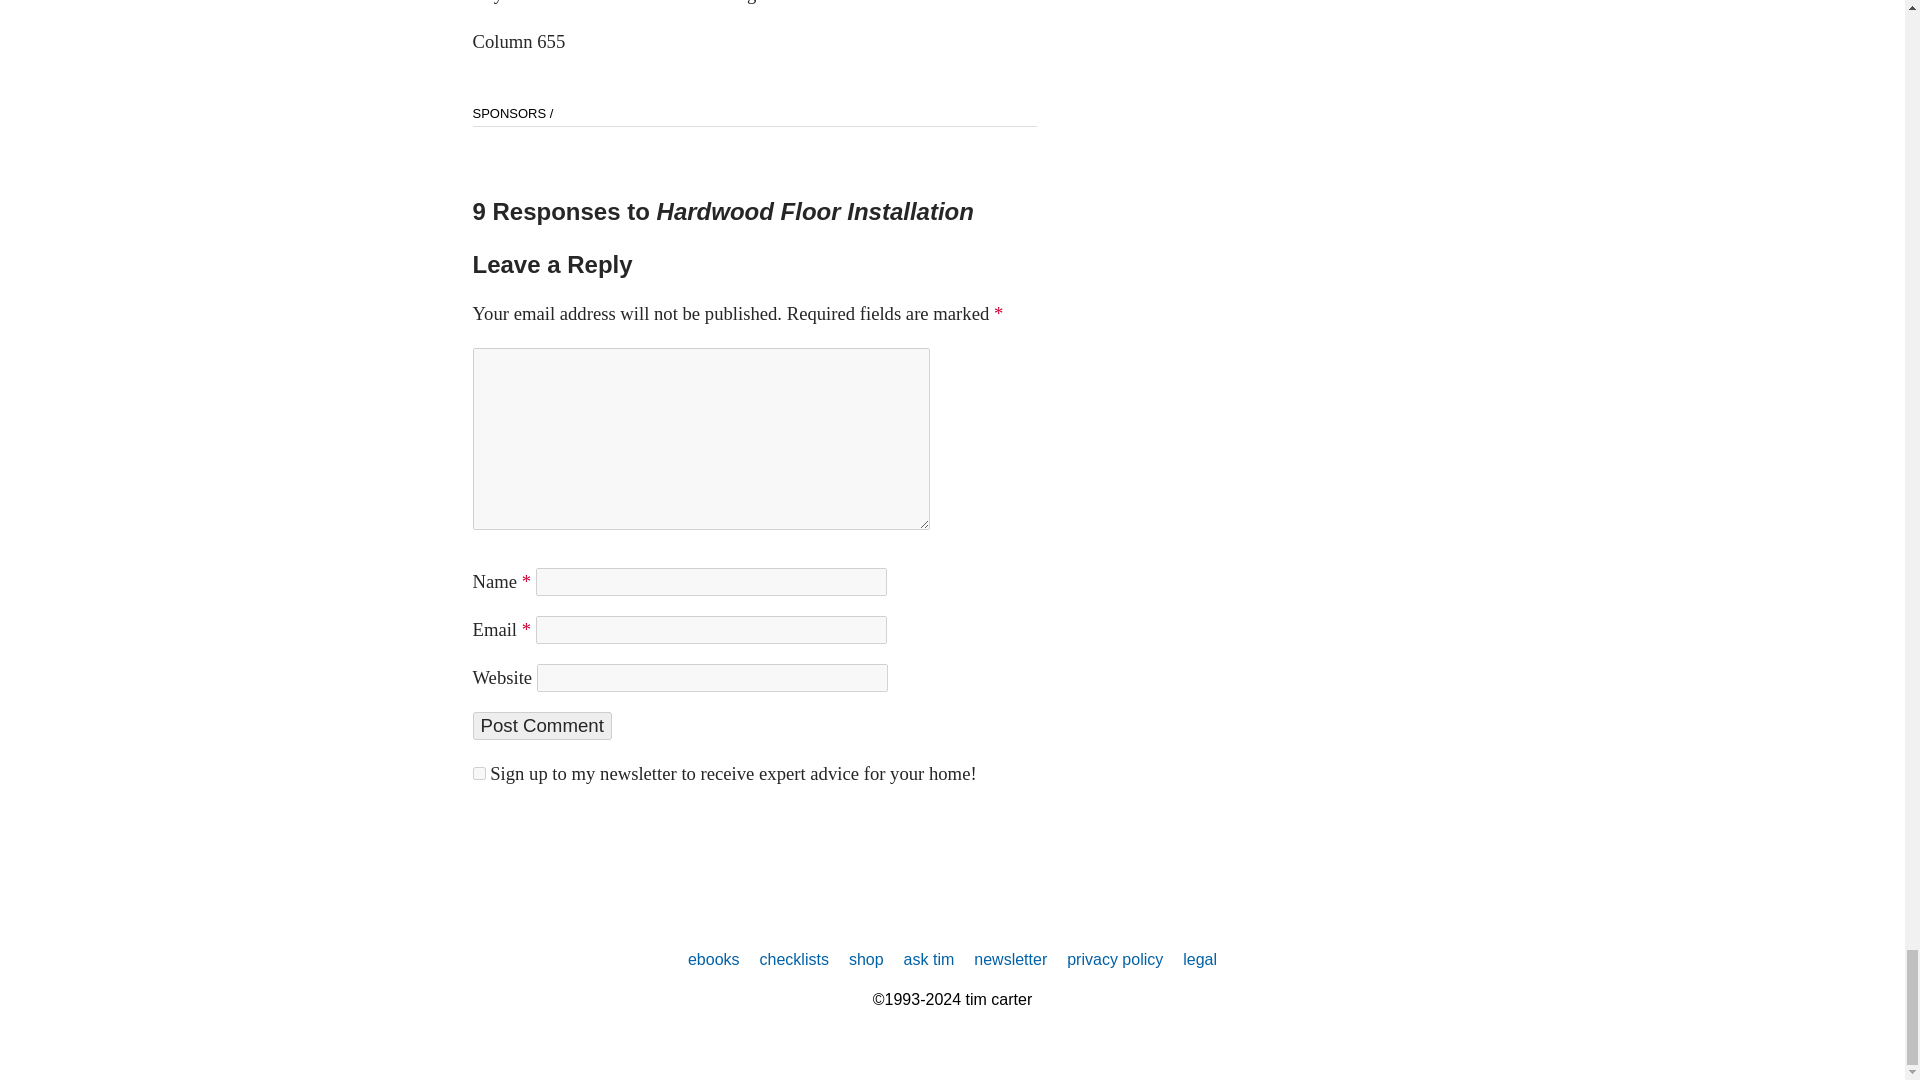 This screenshot has height=1080, width=1920. I want to click on privacy policy, so click(1115, 959).